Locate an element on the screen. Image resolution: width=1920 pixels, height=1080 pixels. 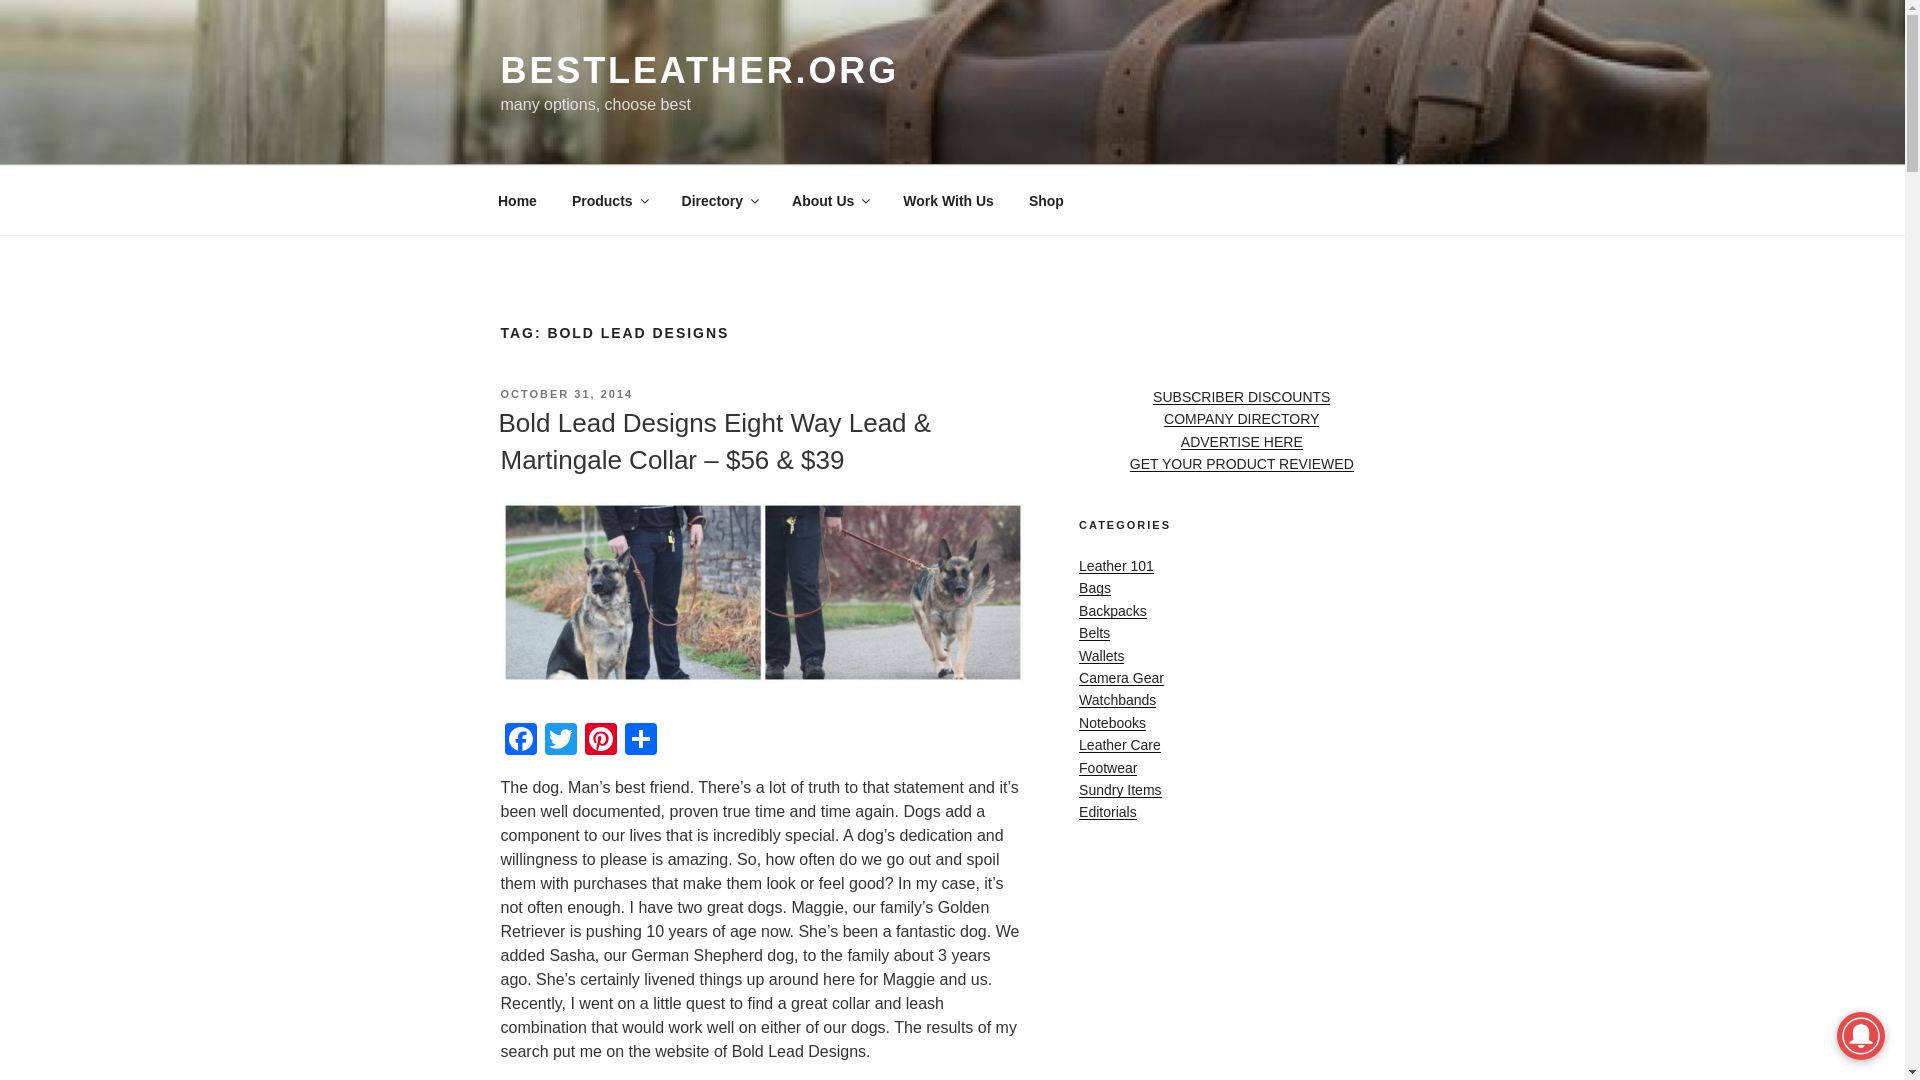
Twitter is located at coordinates (559, 741).